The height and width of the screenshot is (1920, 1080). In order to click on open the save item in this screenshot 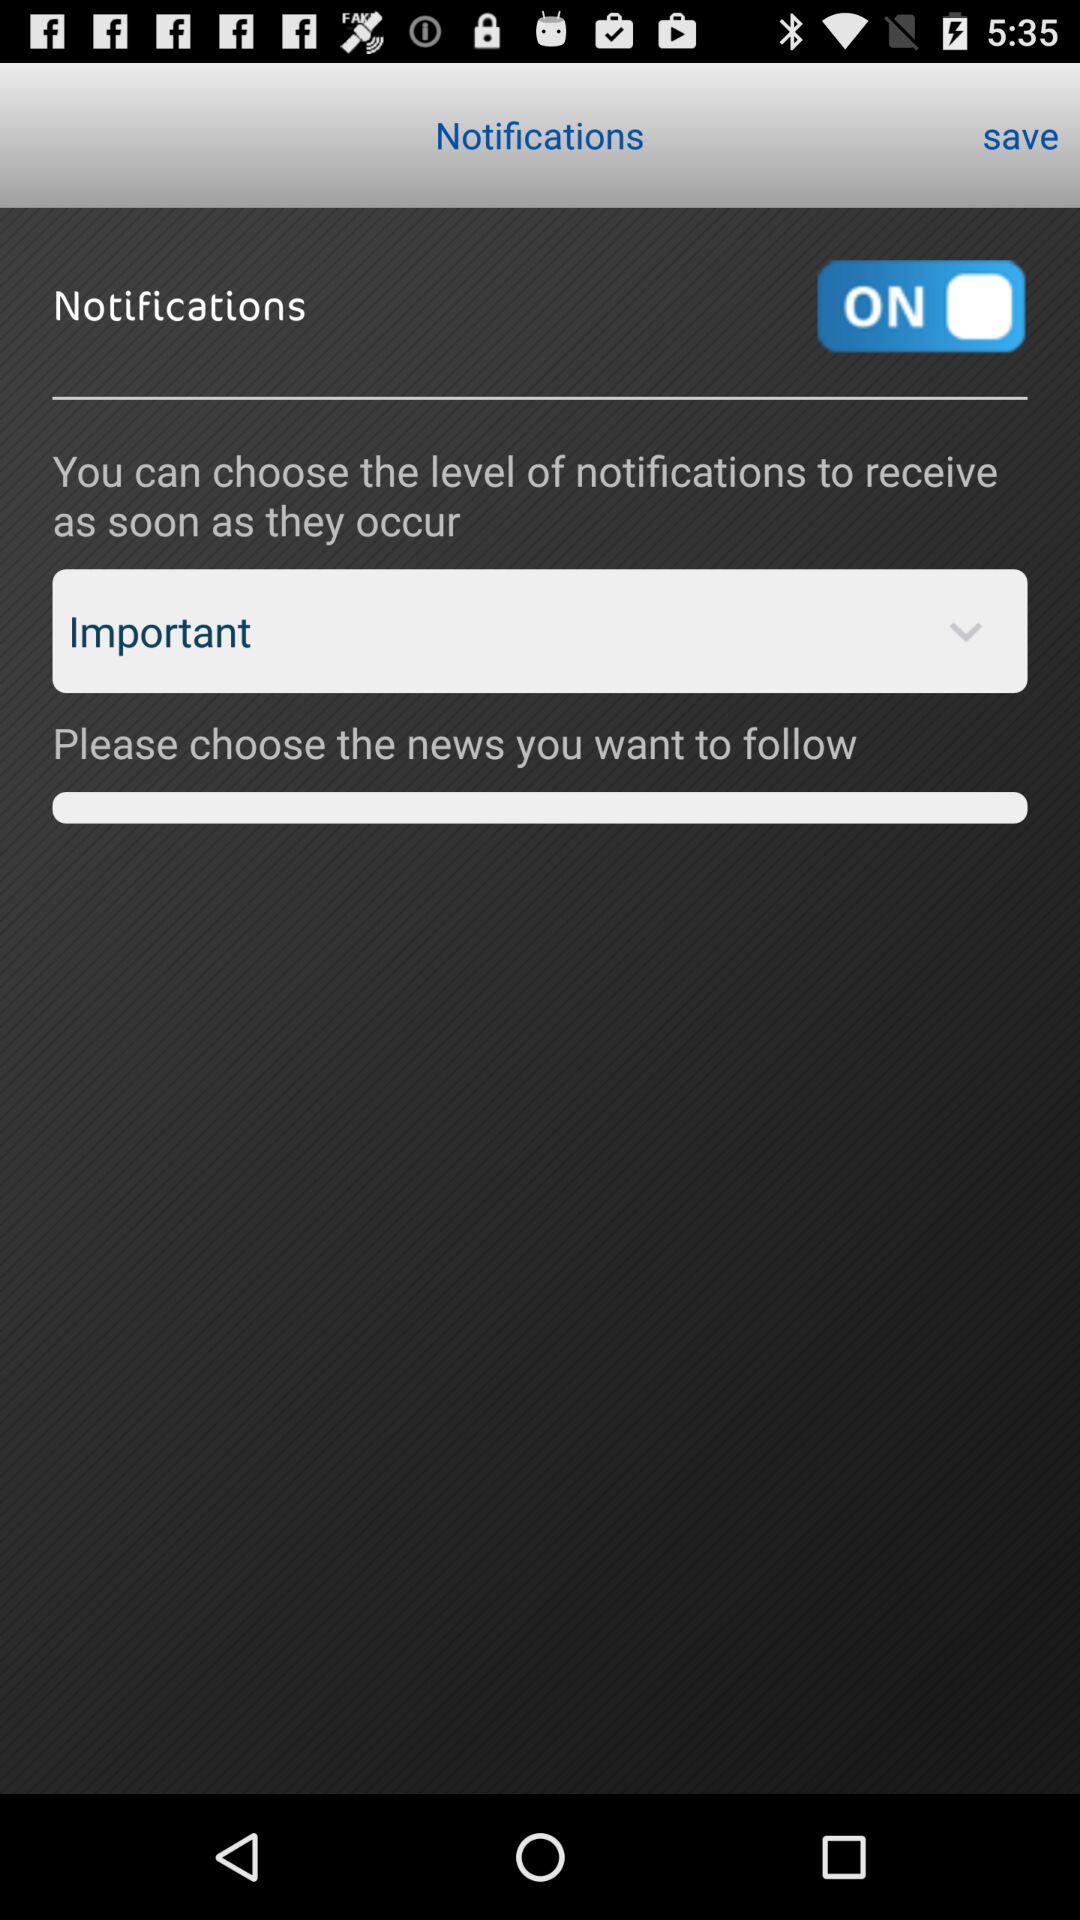, I will do `click(1020, 134)`.